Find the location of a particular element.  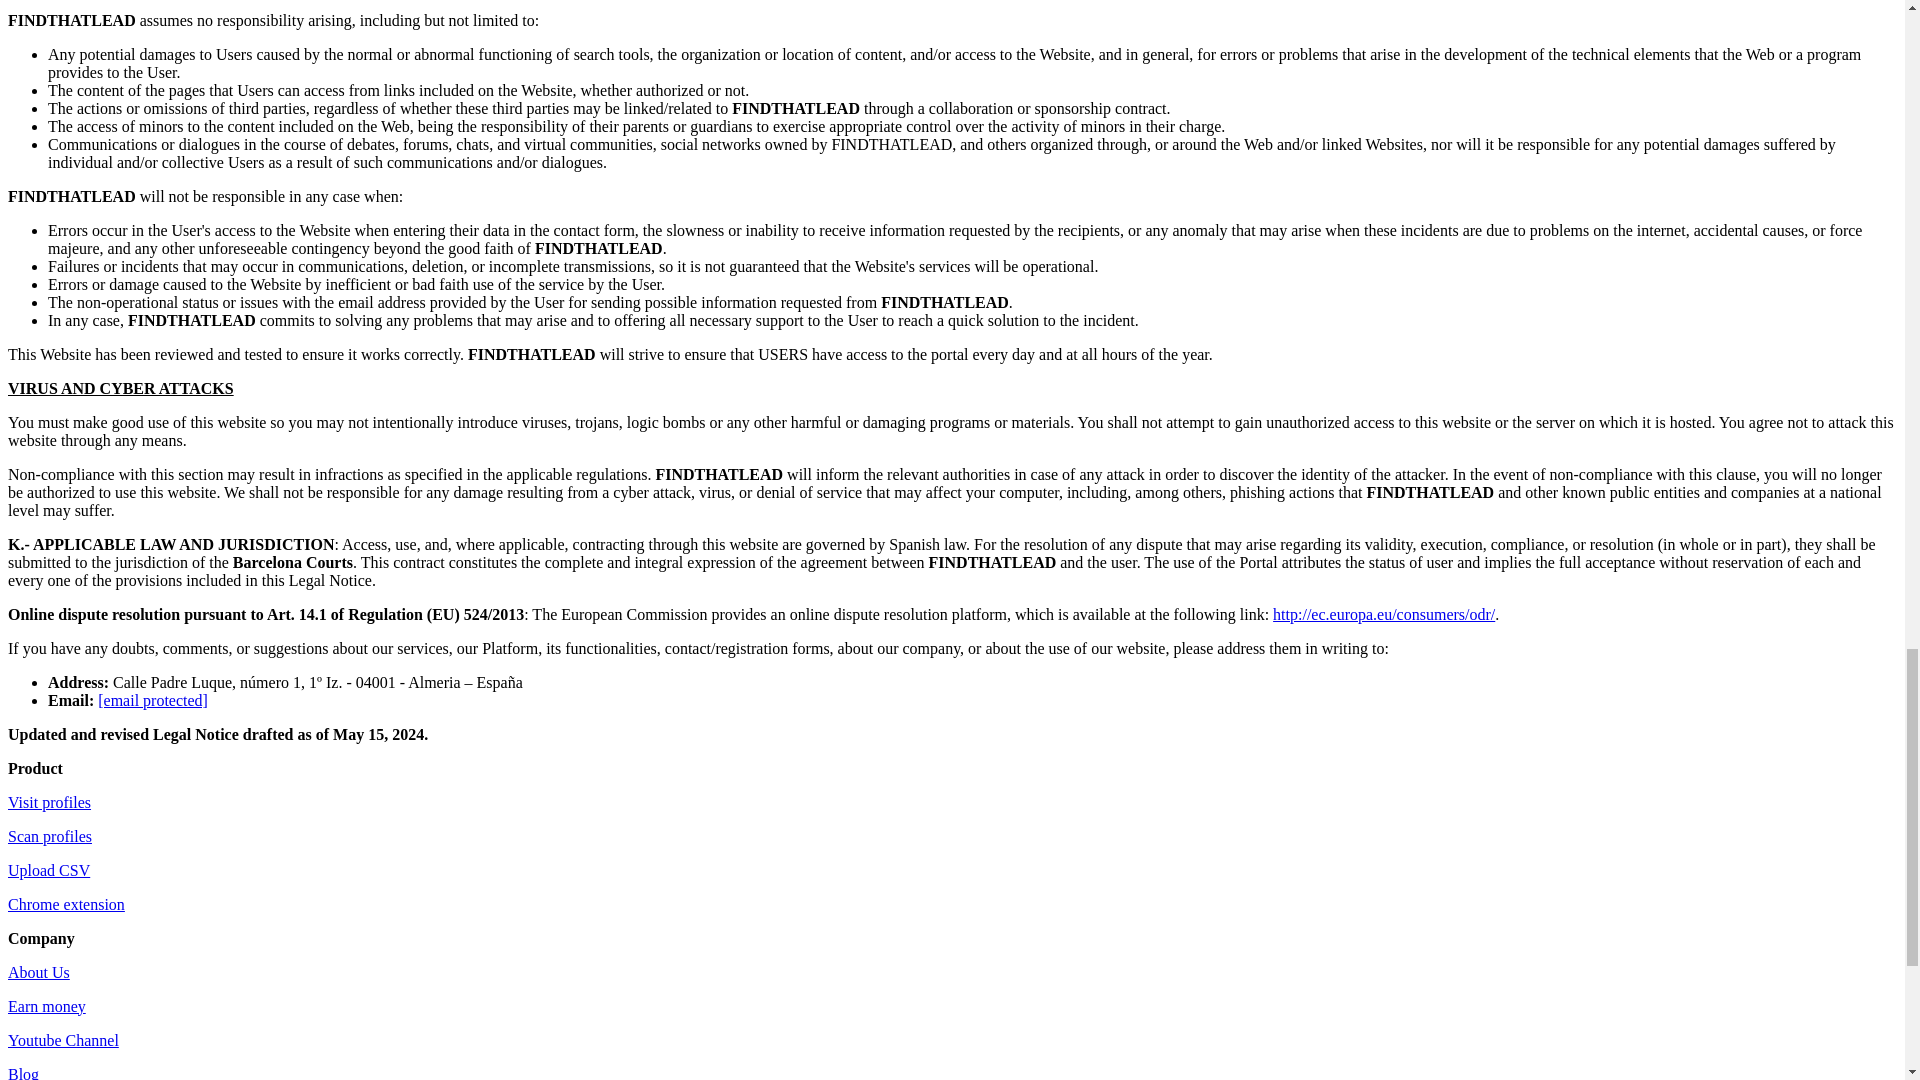

Chrome extension is located at coordinates (66, 904).